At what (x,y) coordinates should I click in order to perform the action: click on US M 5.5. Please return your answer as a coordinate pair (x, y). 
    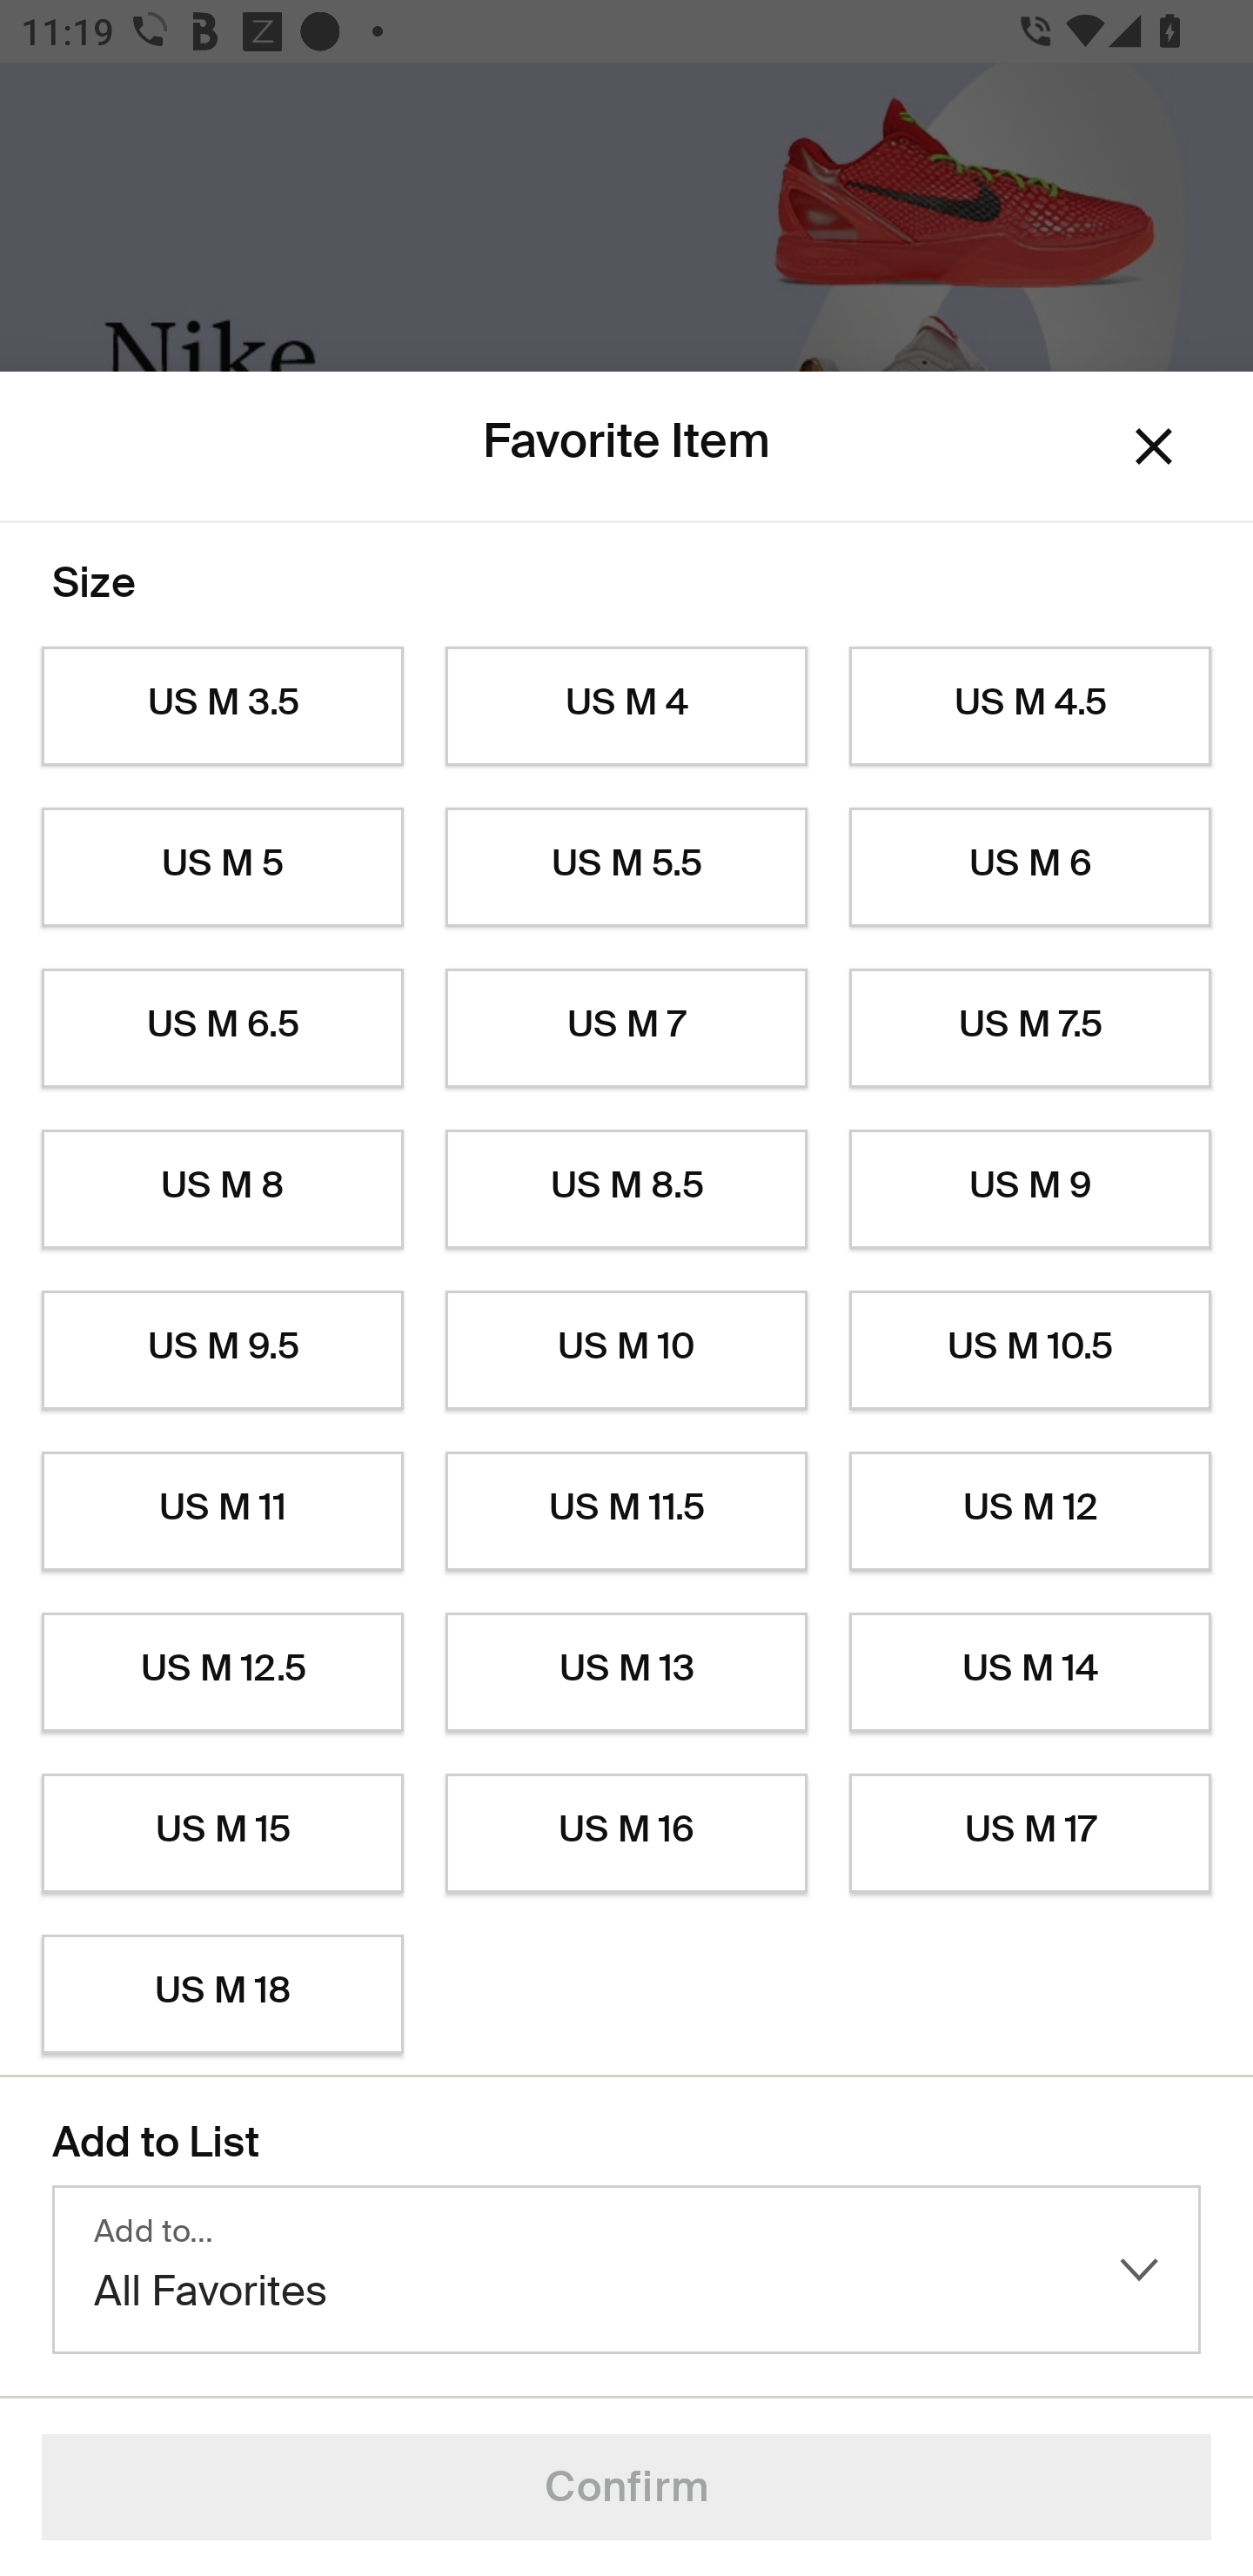
    Looking at the image, I should click on (626, 867).